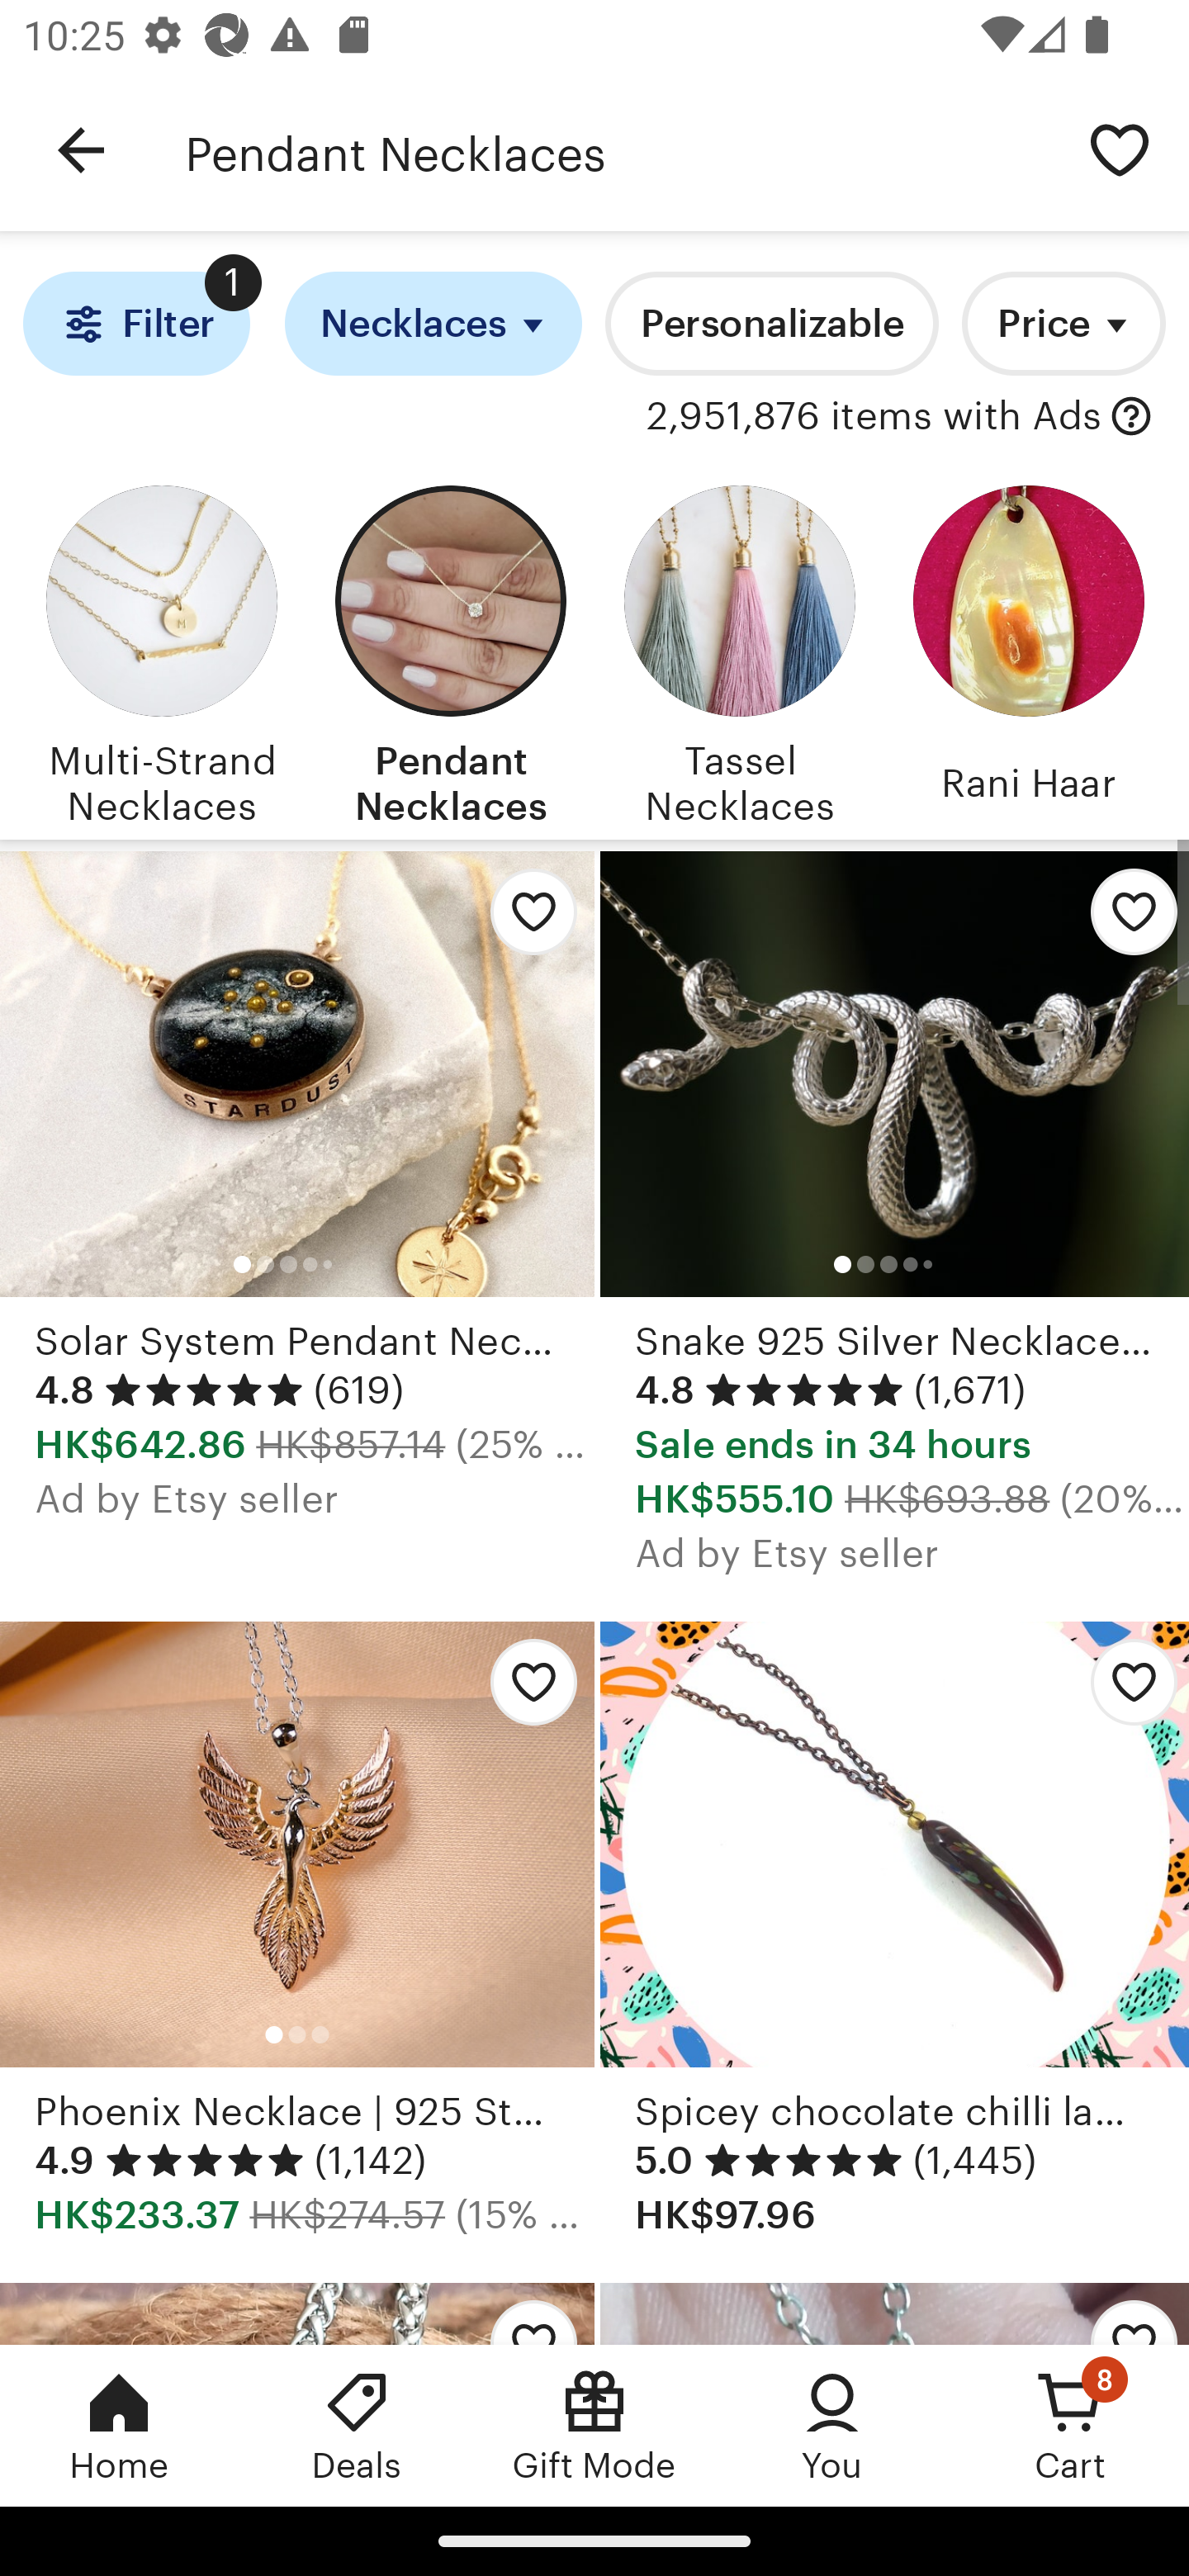 The height and width of the screenshot is (2576, 1189). What do you see at coordinates (771, 324) in the screenshot?
I see `Personalizable` at bounding box center [771, 324].